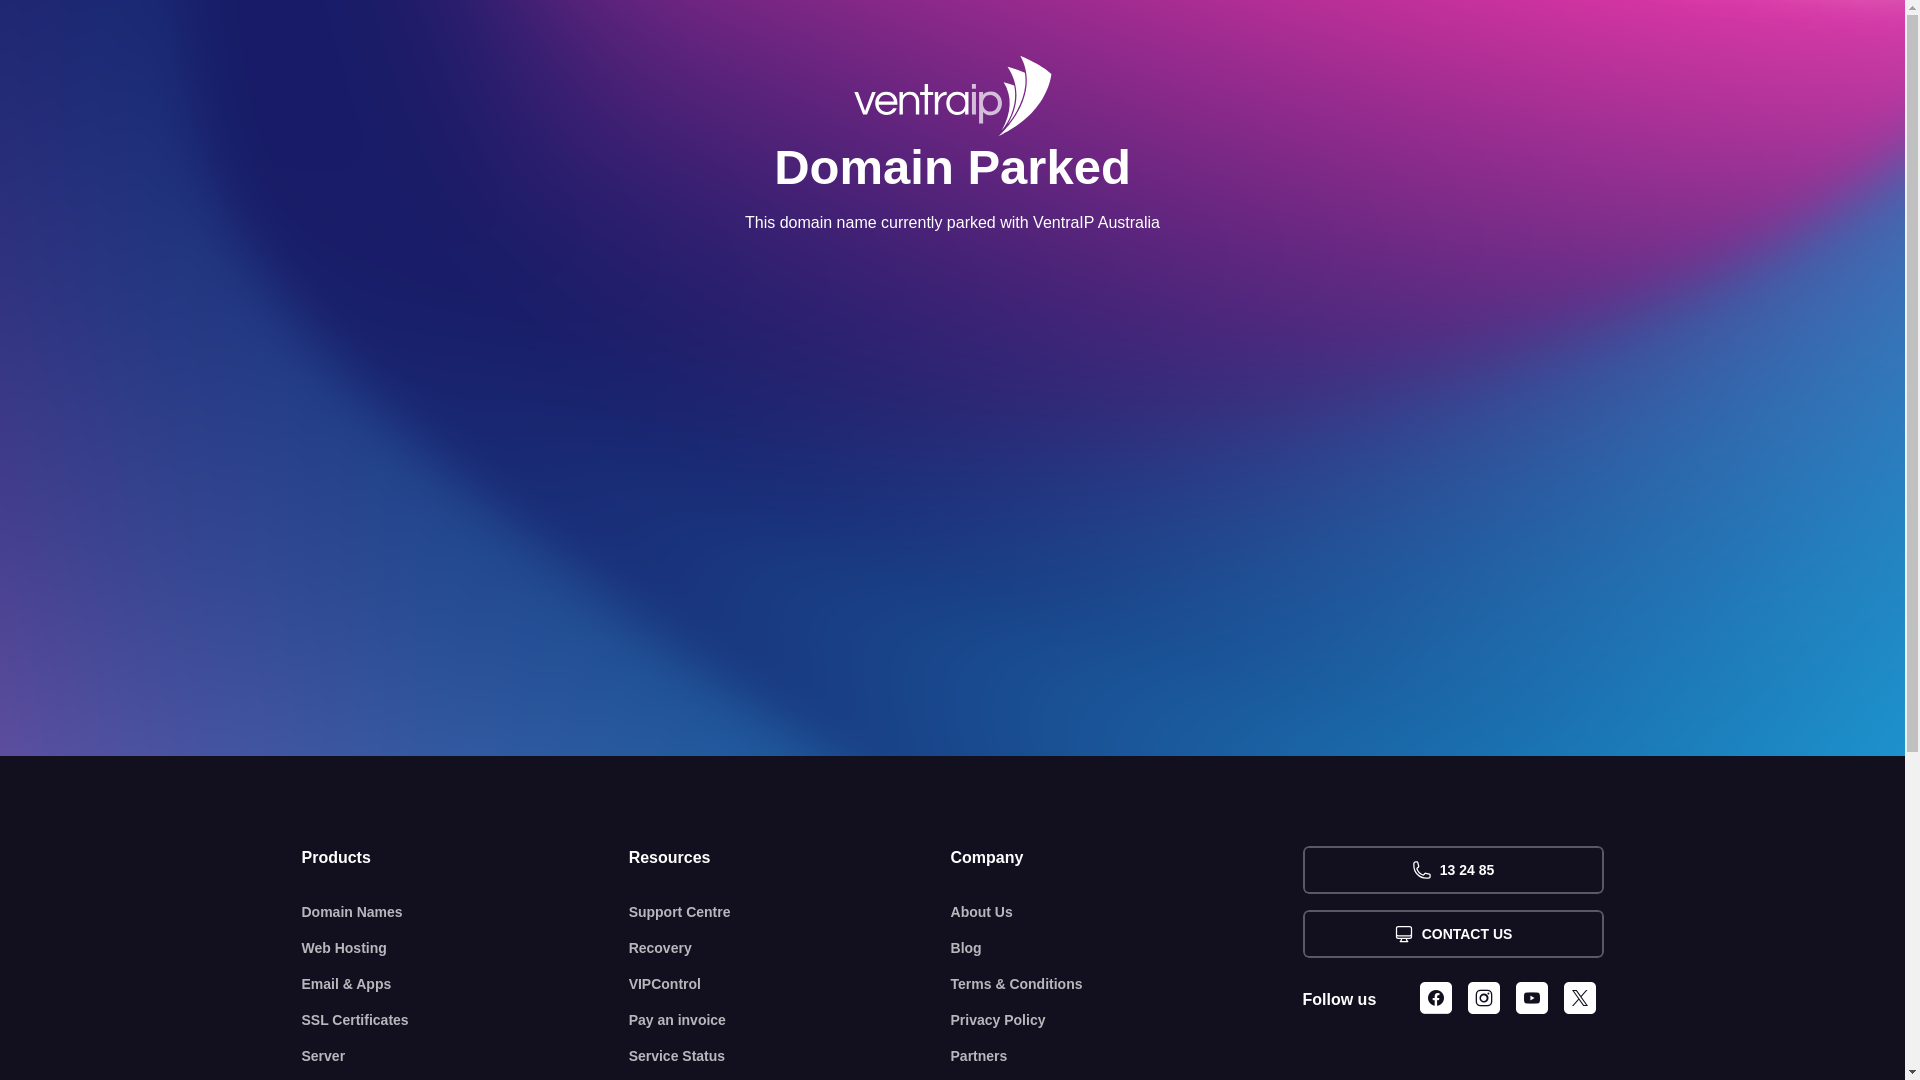 The width and height of the screenshot is (1920, 1080). I want to click on CONTACT US, so click(1452, 934).